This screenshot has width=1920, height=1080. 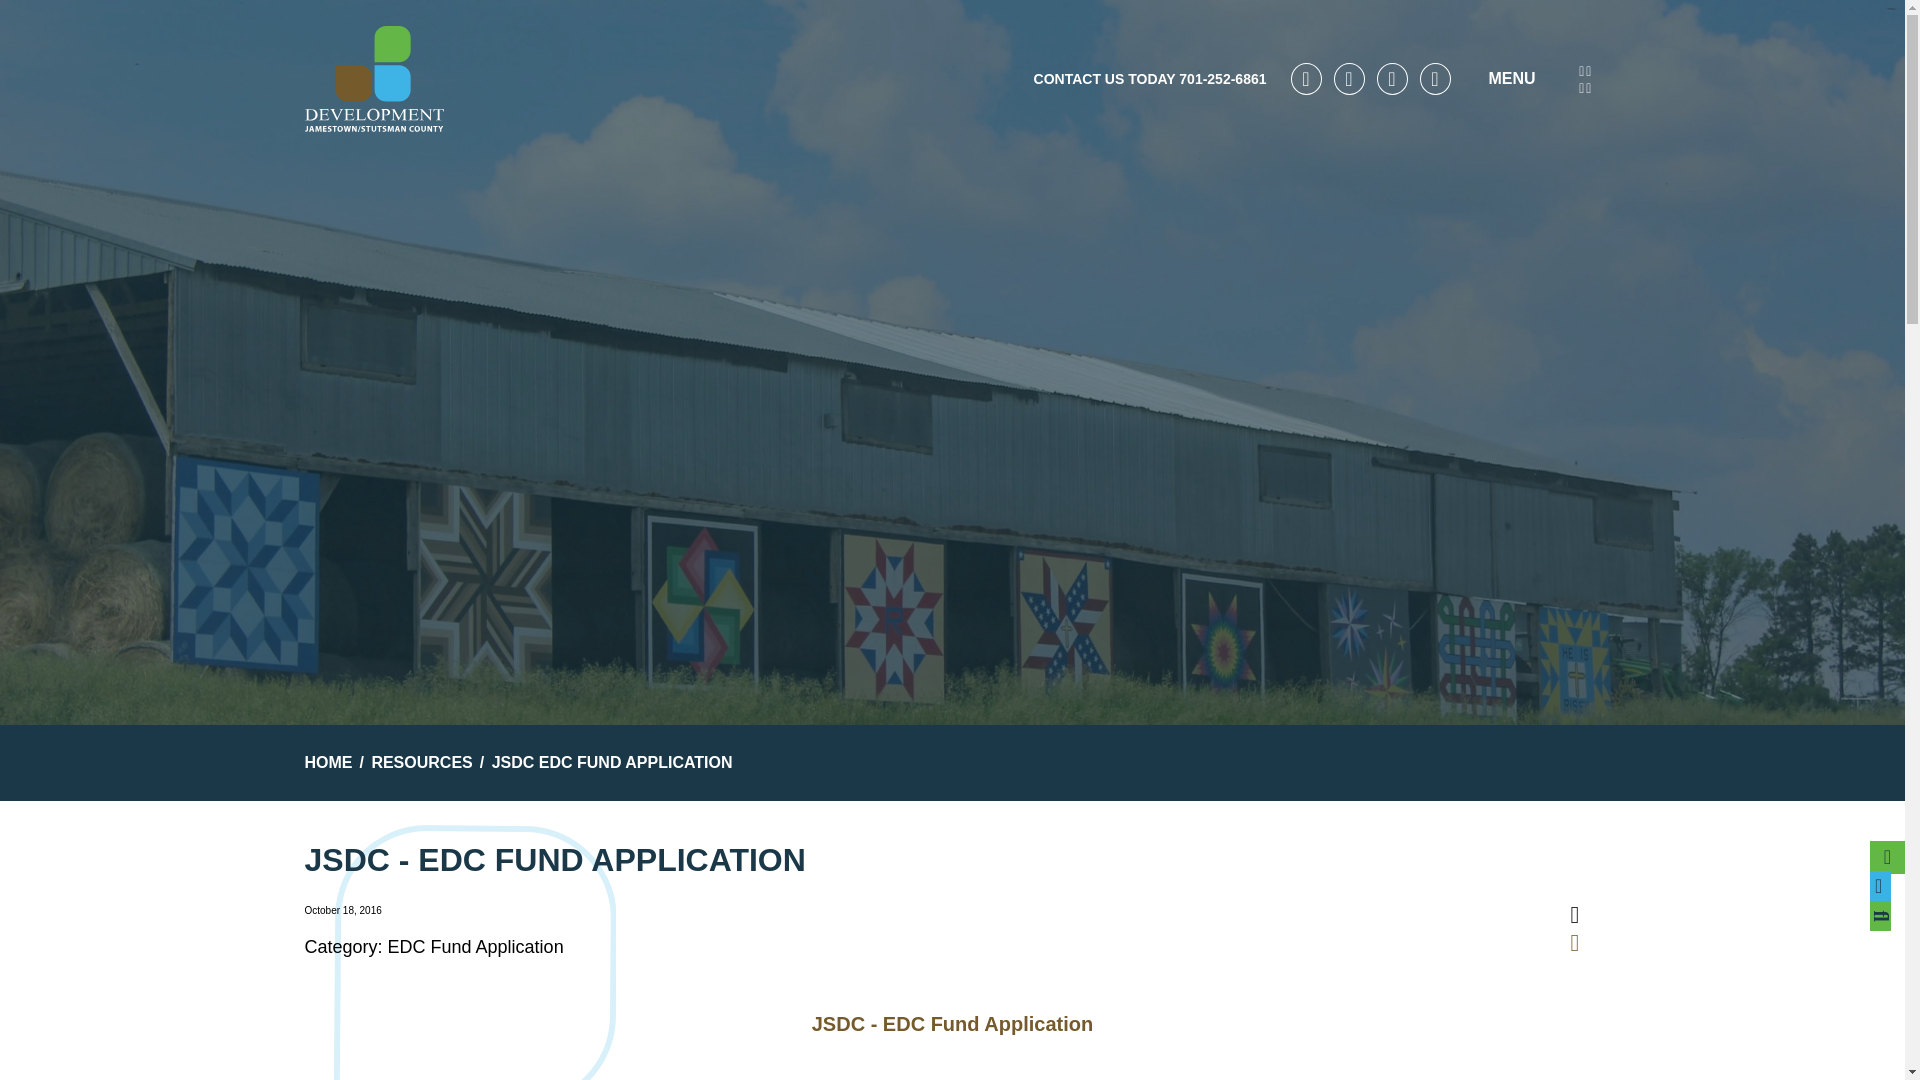 I want to click on X-twitter, so click(x=1350, y=78).